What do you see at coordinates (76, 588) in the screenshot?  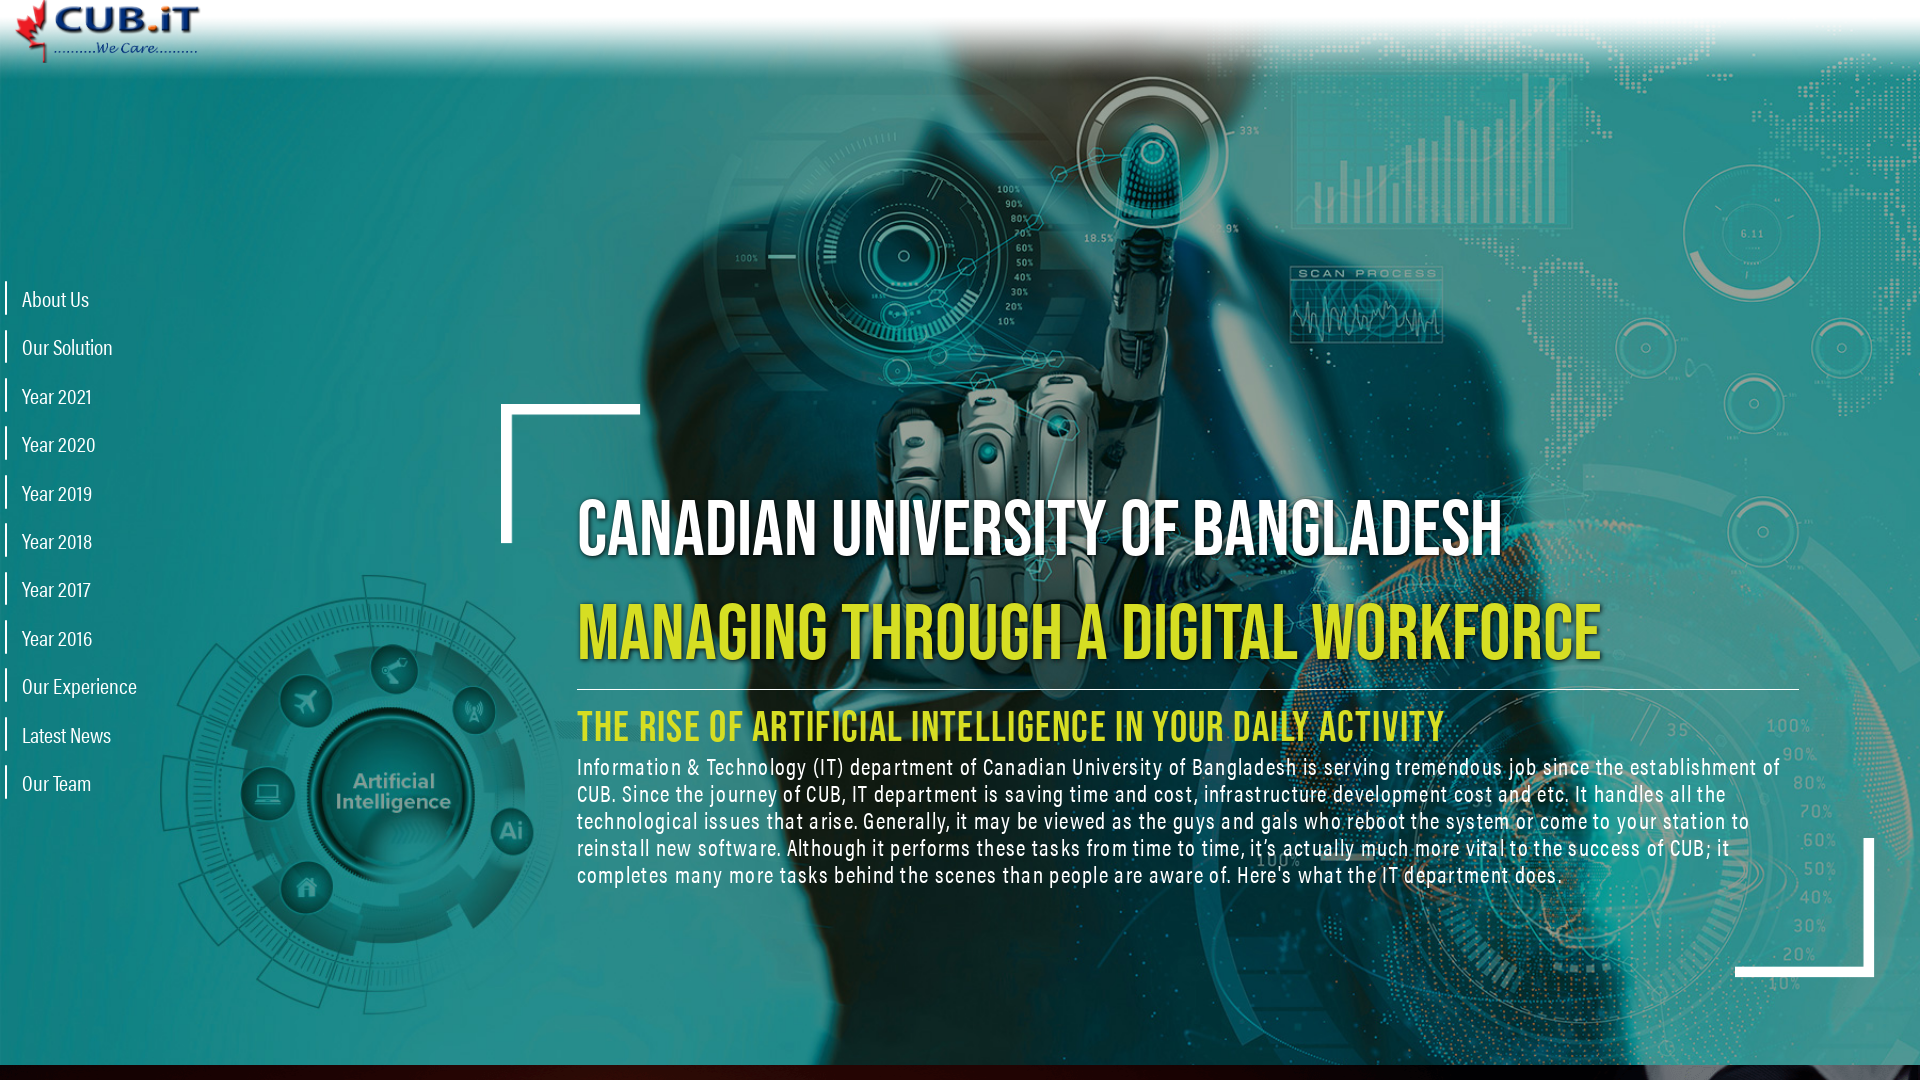 I see `Year 2017` at bounding box center [76, 588].